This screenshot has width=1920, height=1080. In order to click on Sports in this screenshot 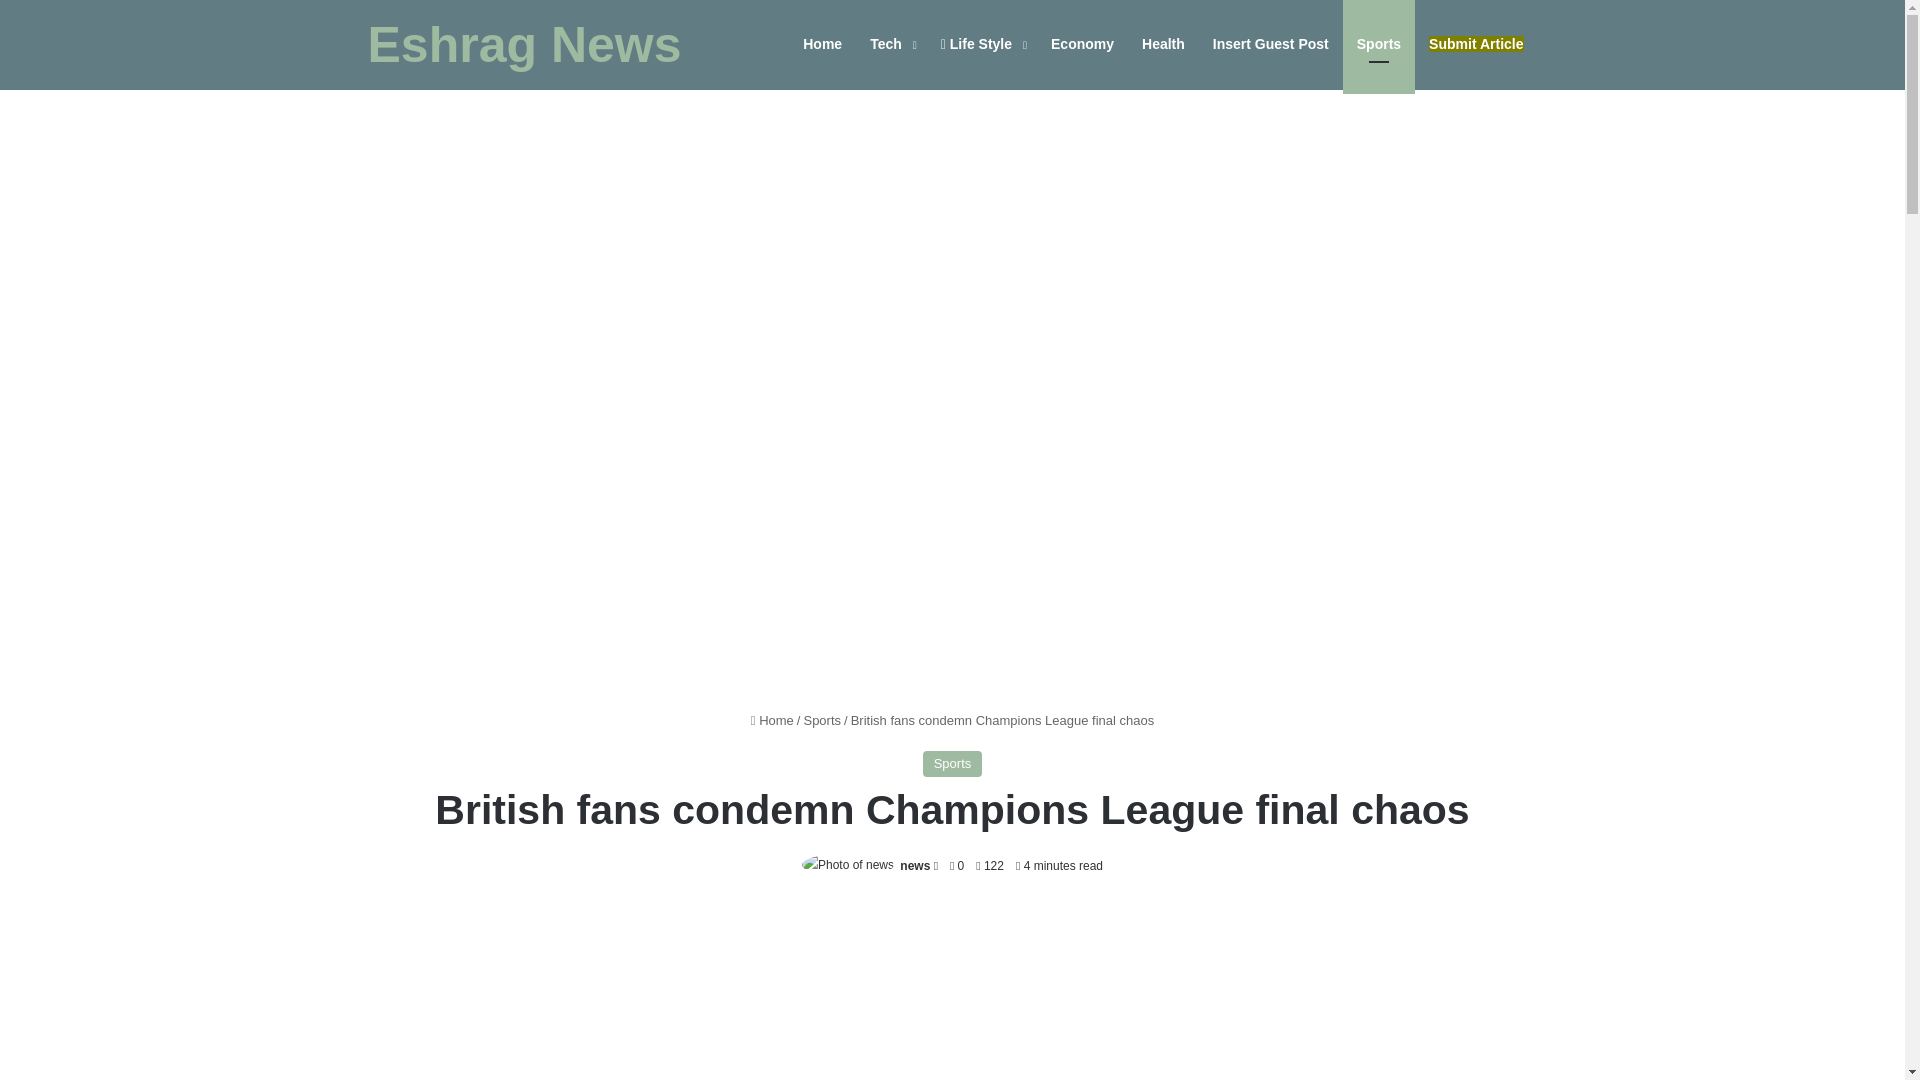, I will do `click(953, 763)`.